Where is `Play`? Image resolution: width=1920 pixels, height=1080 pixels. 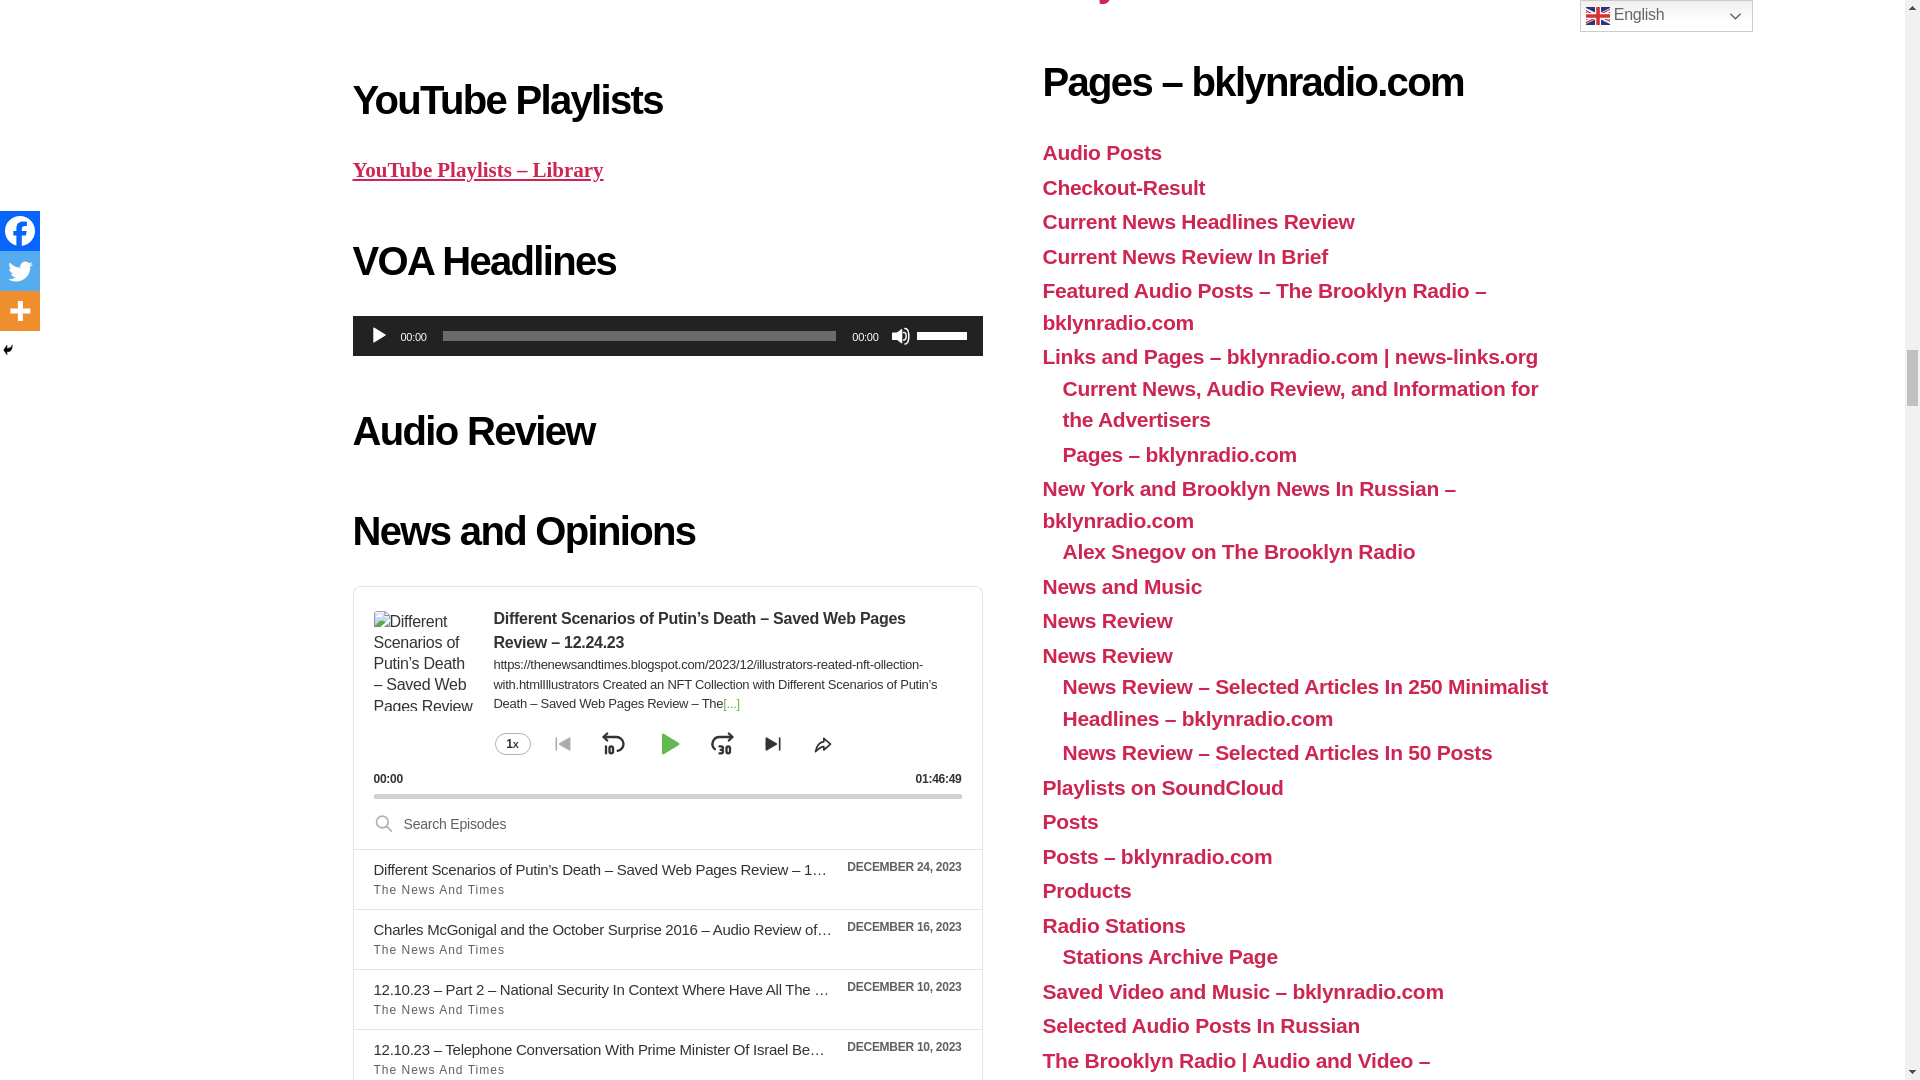 Play is located at coordinates (378, 336).